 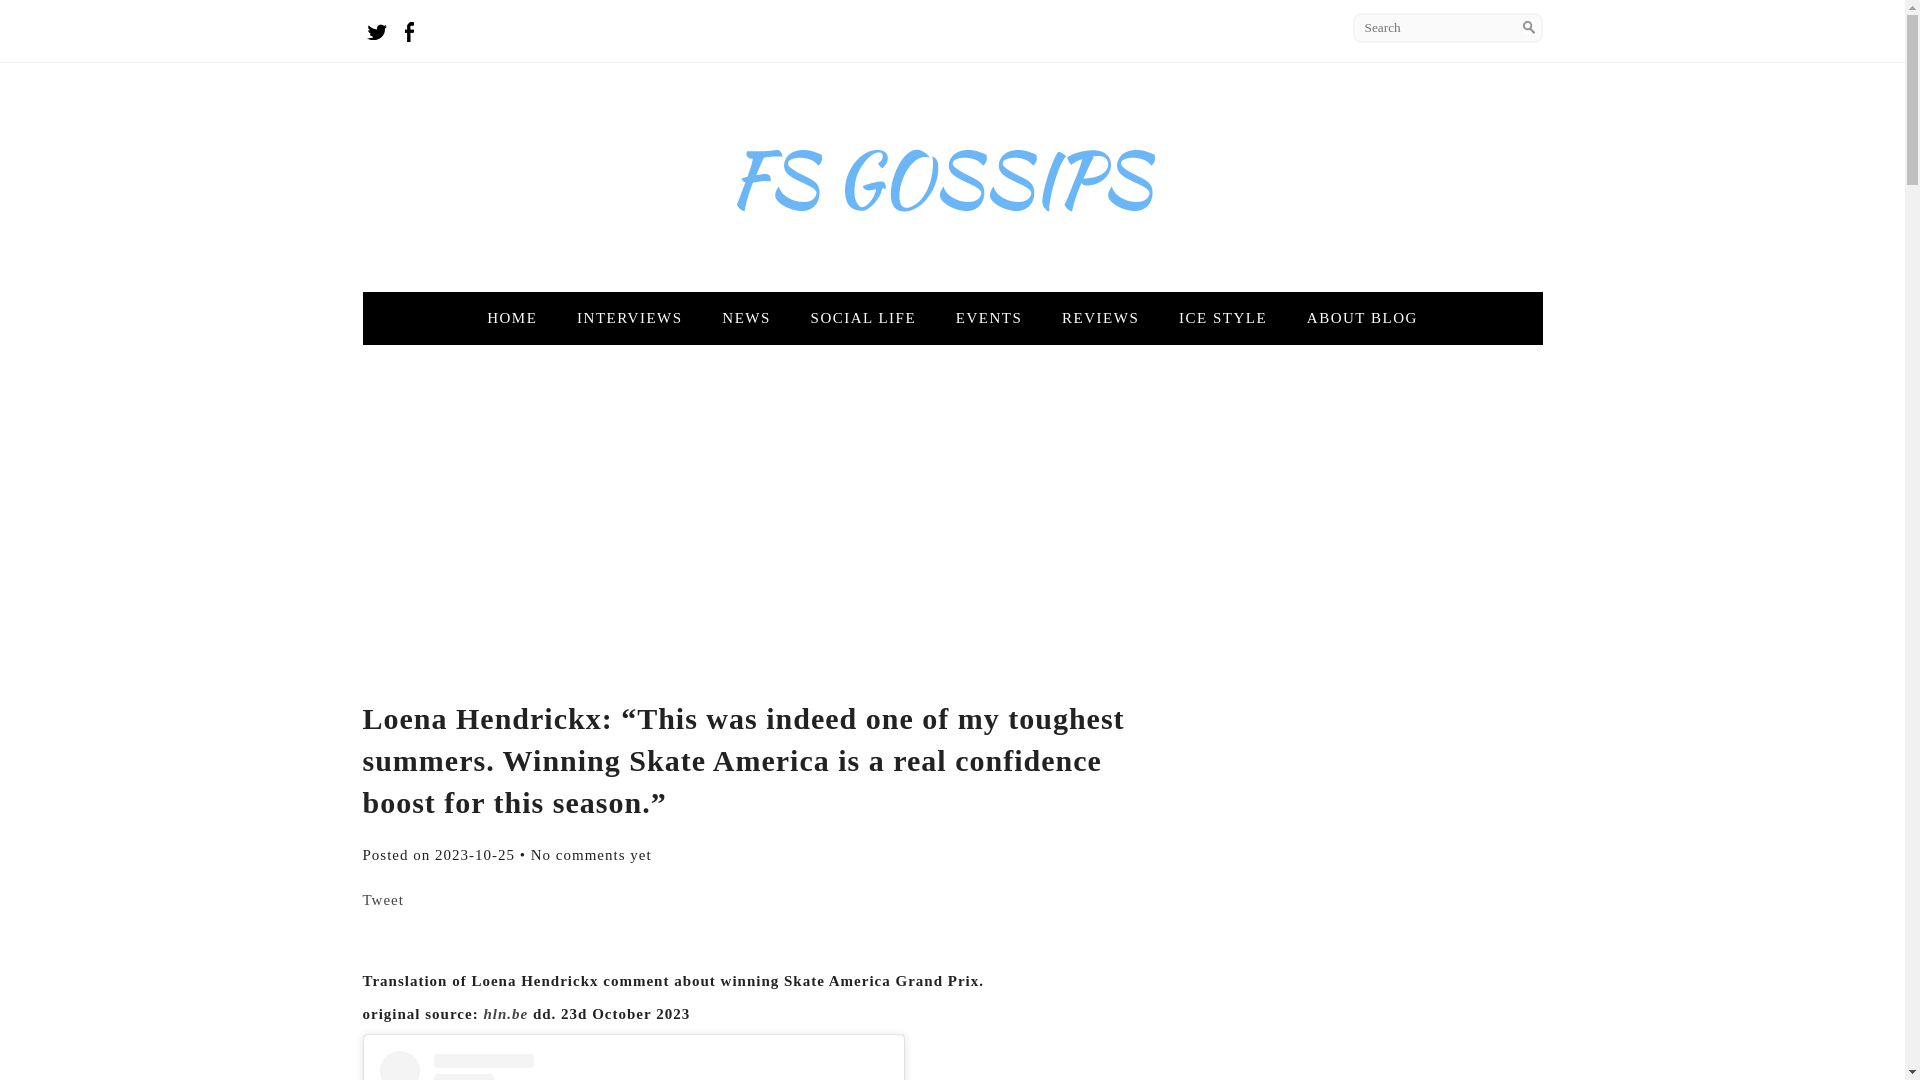 What do you see at coordinates (746, 318) in the screenshot?
I see `NEWS` at bounding box center [746, 318].